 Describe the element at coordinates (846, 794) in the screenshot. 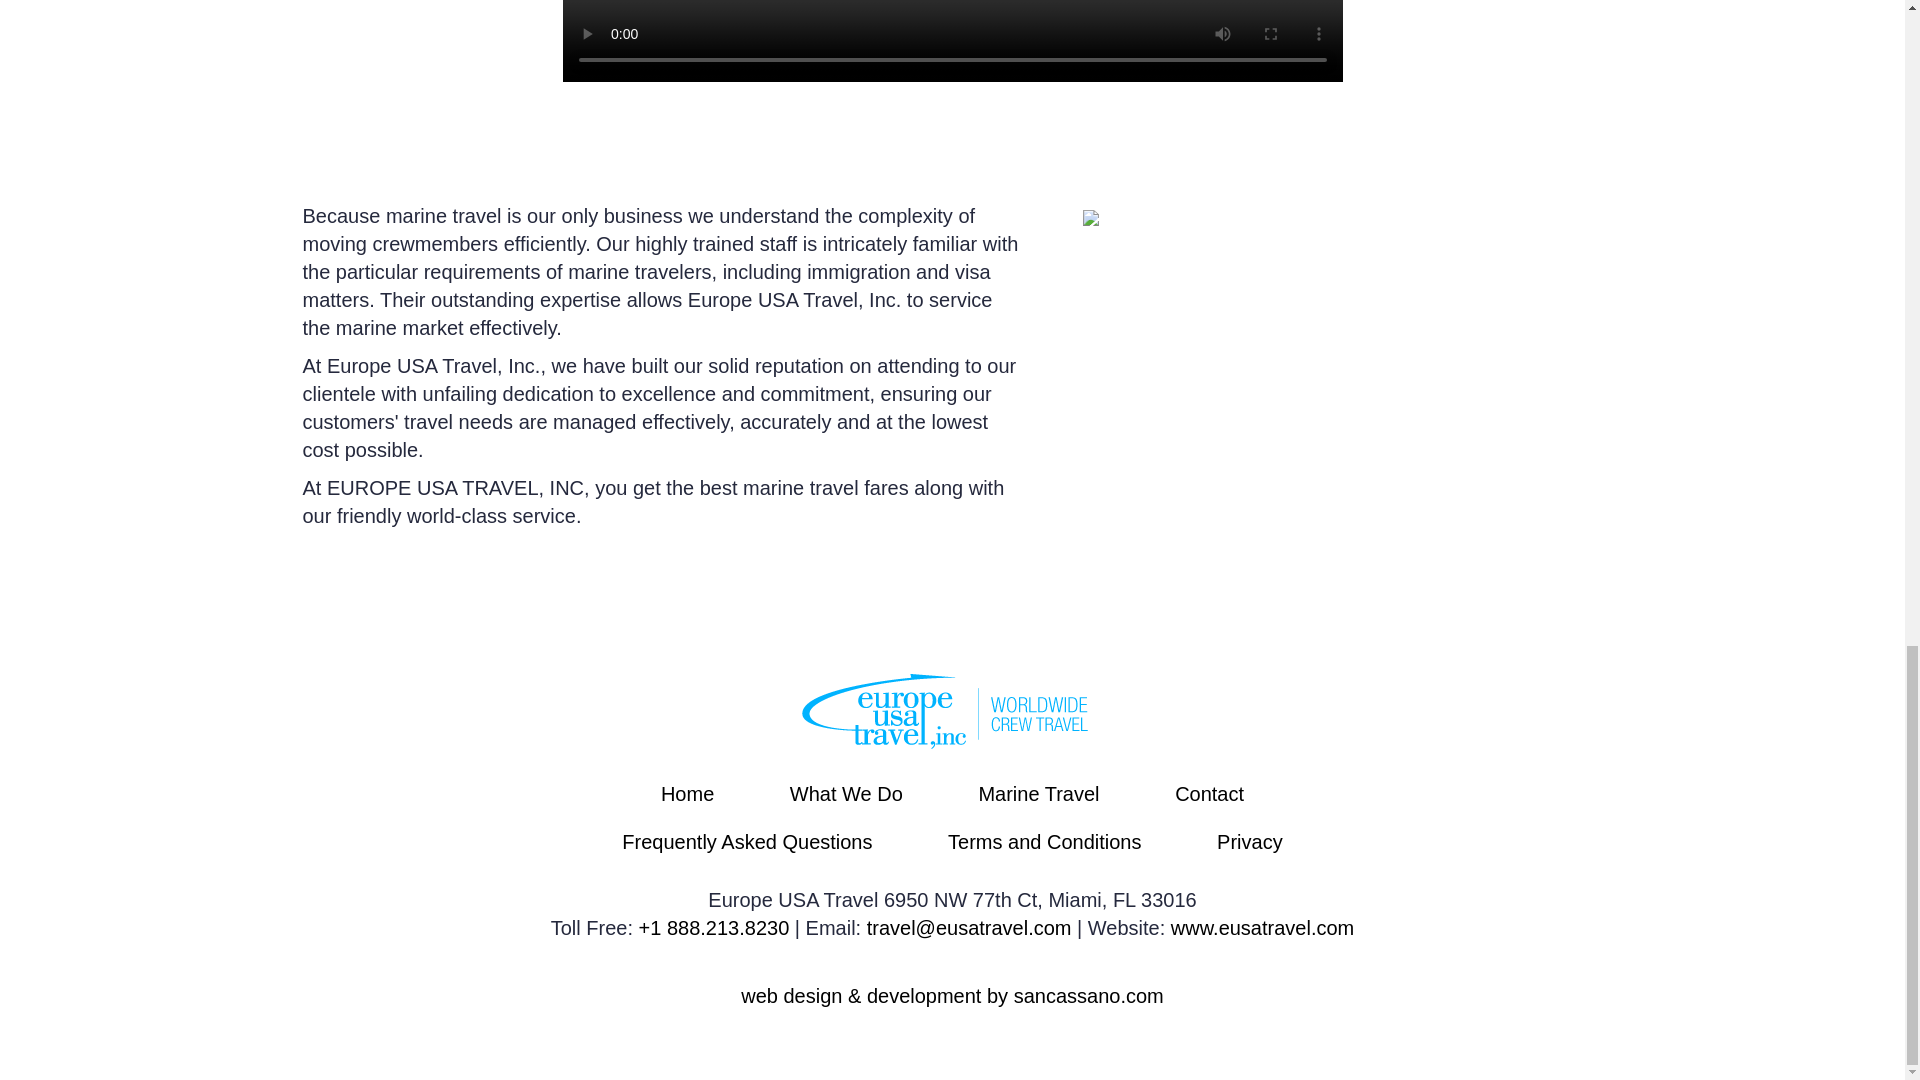

I see `What We Do` at that location.